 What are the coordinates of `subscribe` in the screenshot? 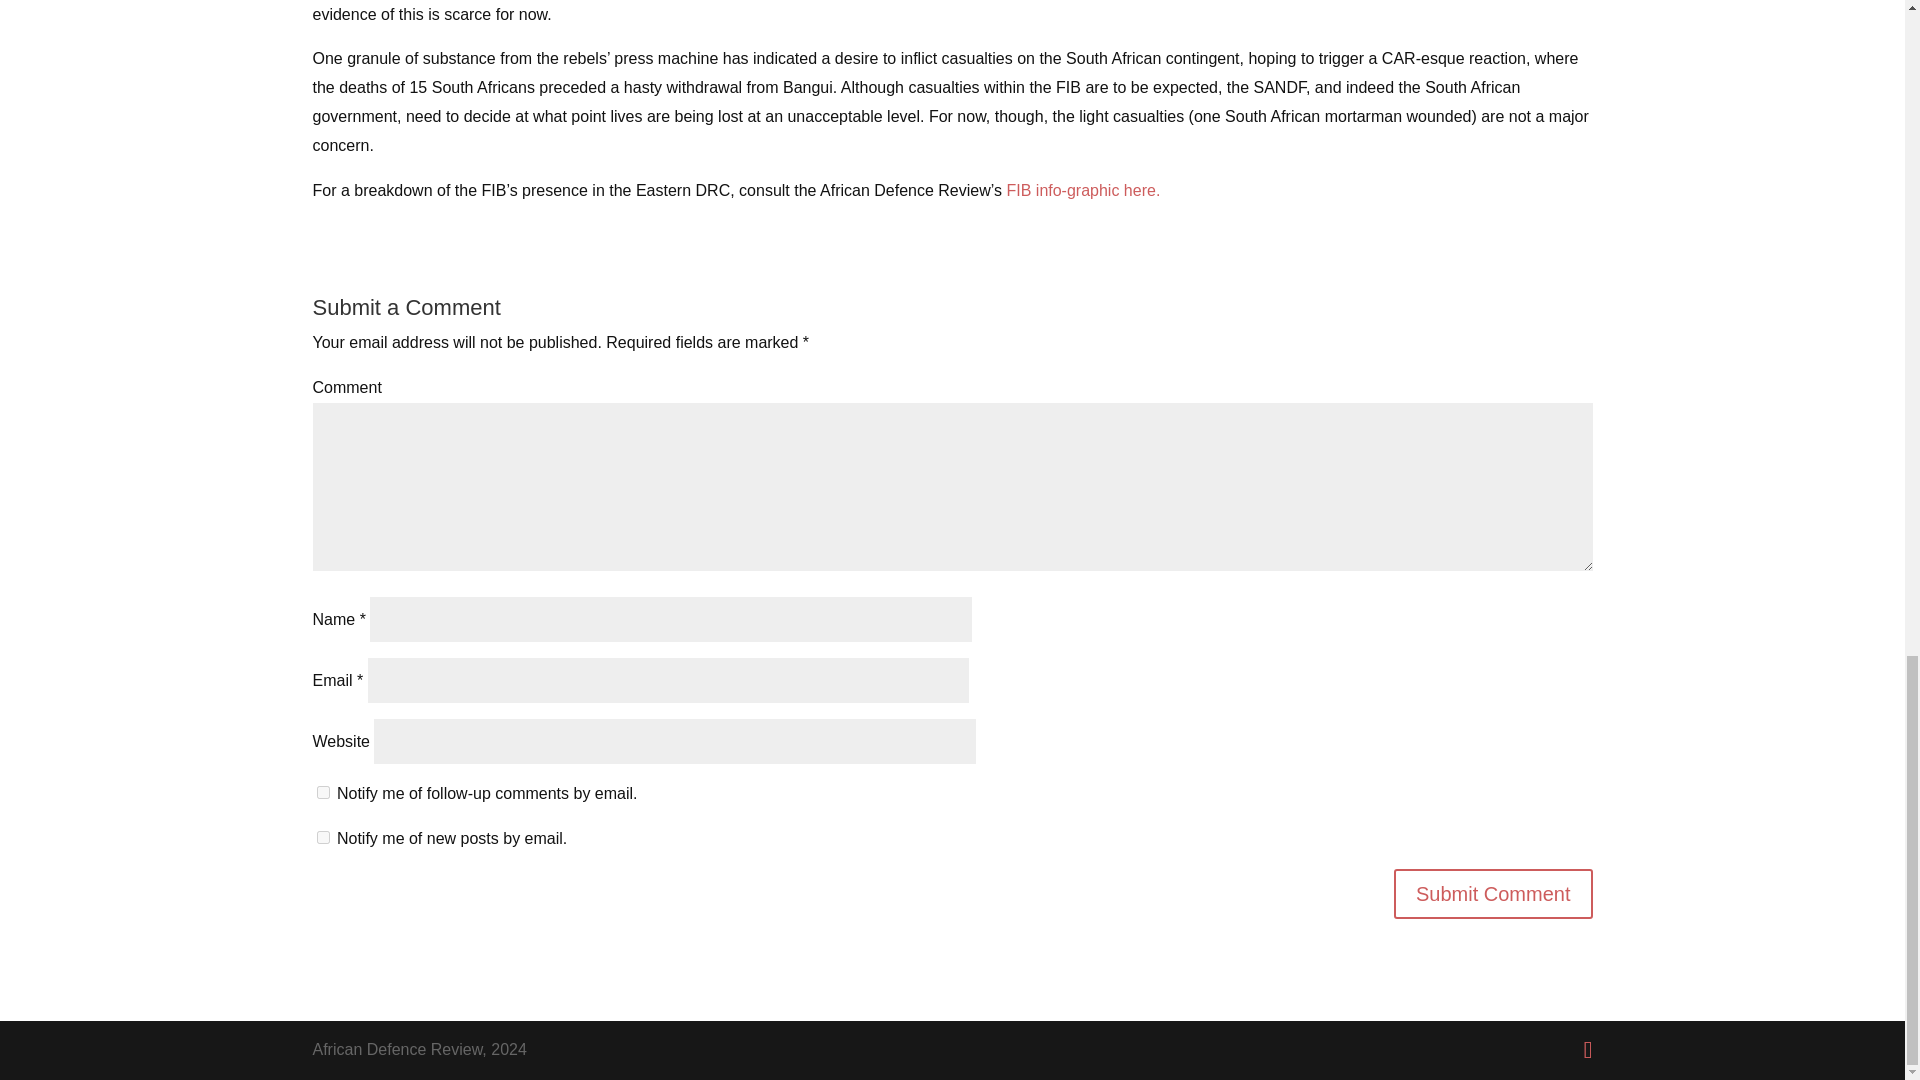 It's located at (322, 792).